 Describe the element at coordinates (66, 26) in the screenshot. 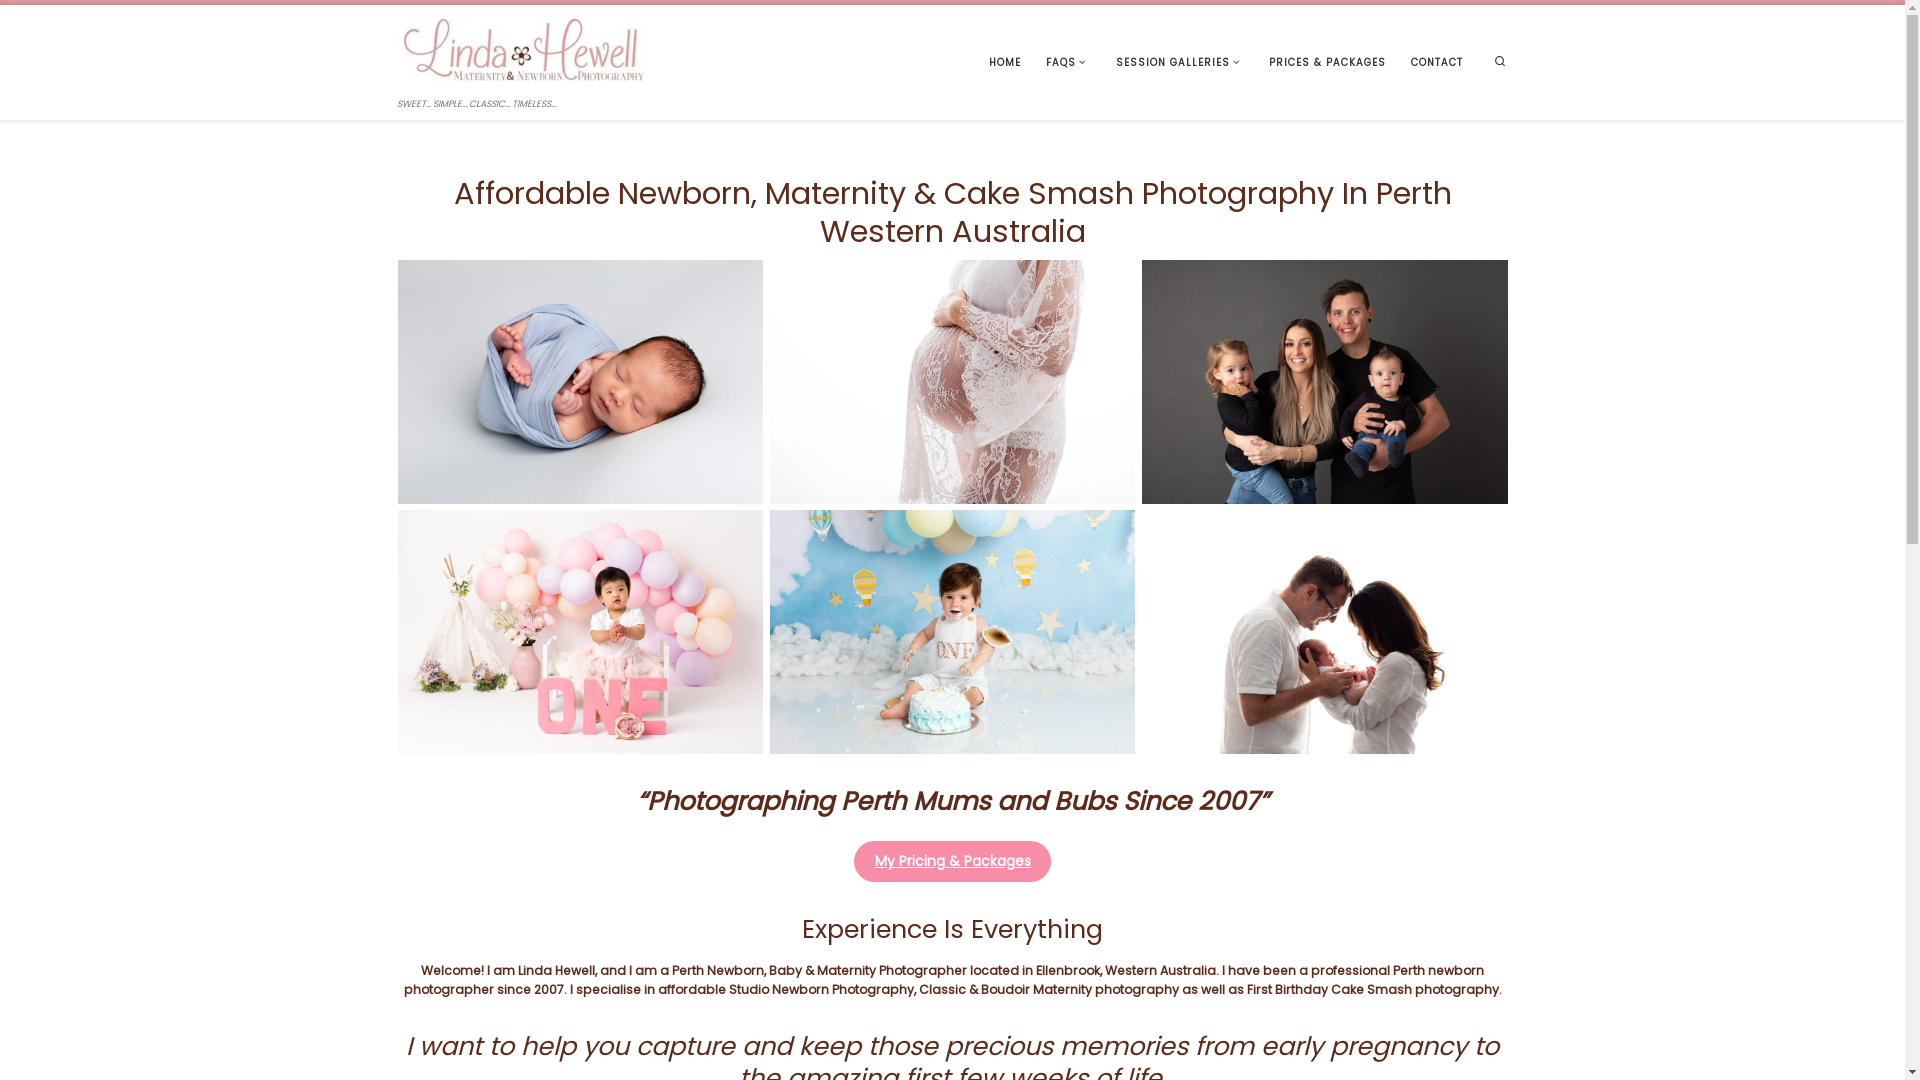

I see `Skip to content` at that location.